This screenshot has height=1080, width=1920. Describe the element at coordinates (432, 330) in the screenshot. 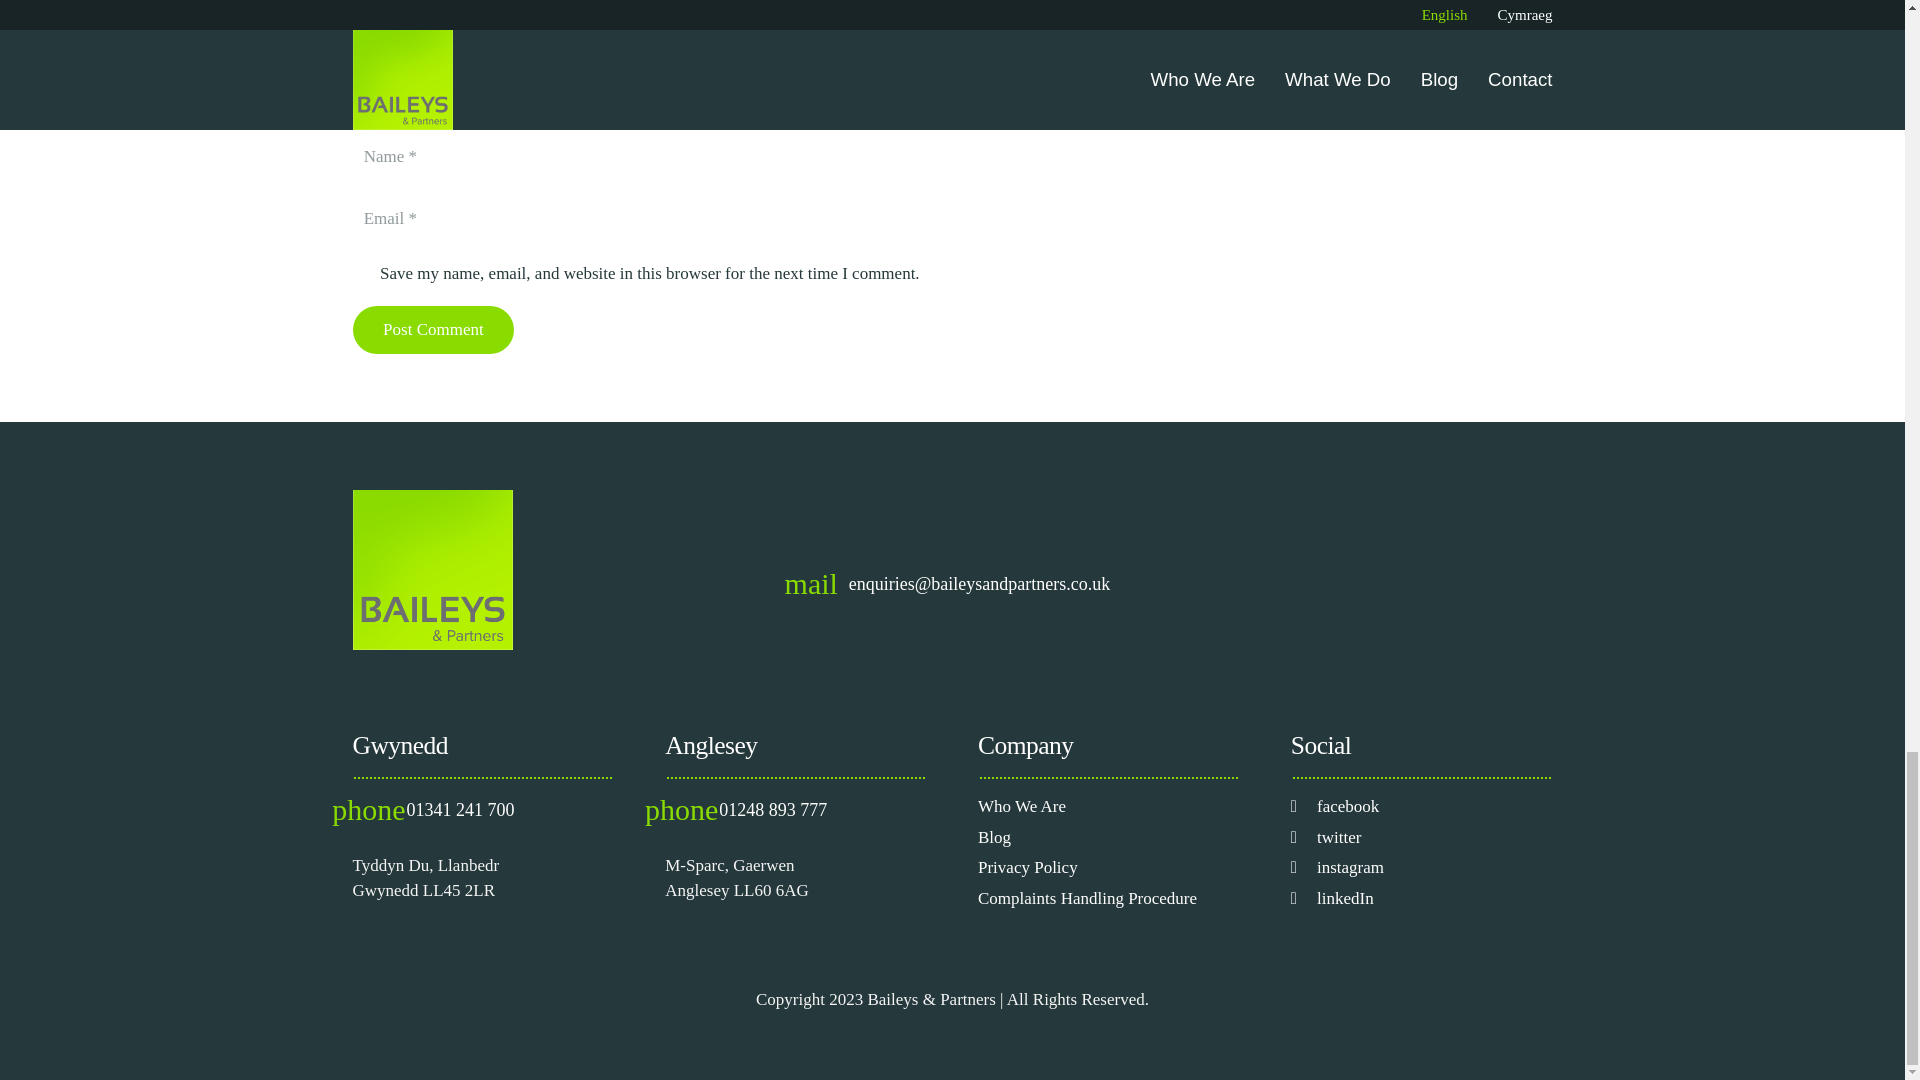

I see `Post Comment` at that location.